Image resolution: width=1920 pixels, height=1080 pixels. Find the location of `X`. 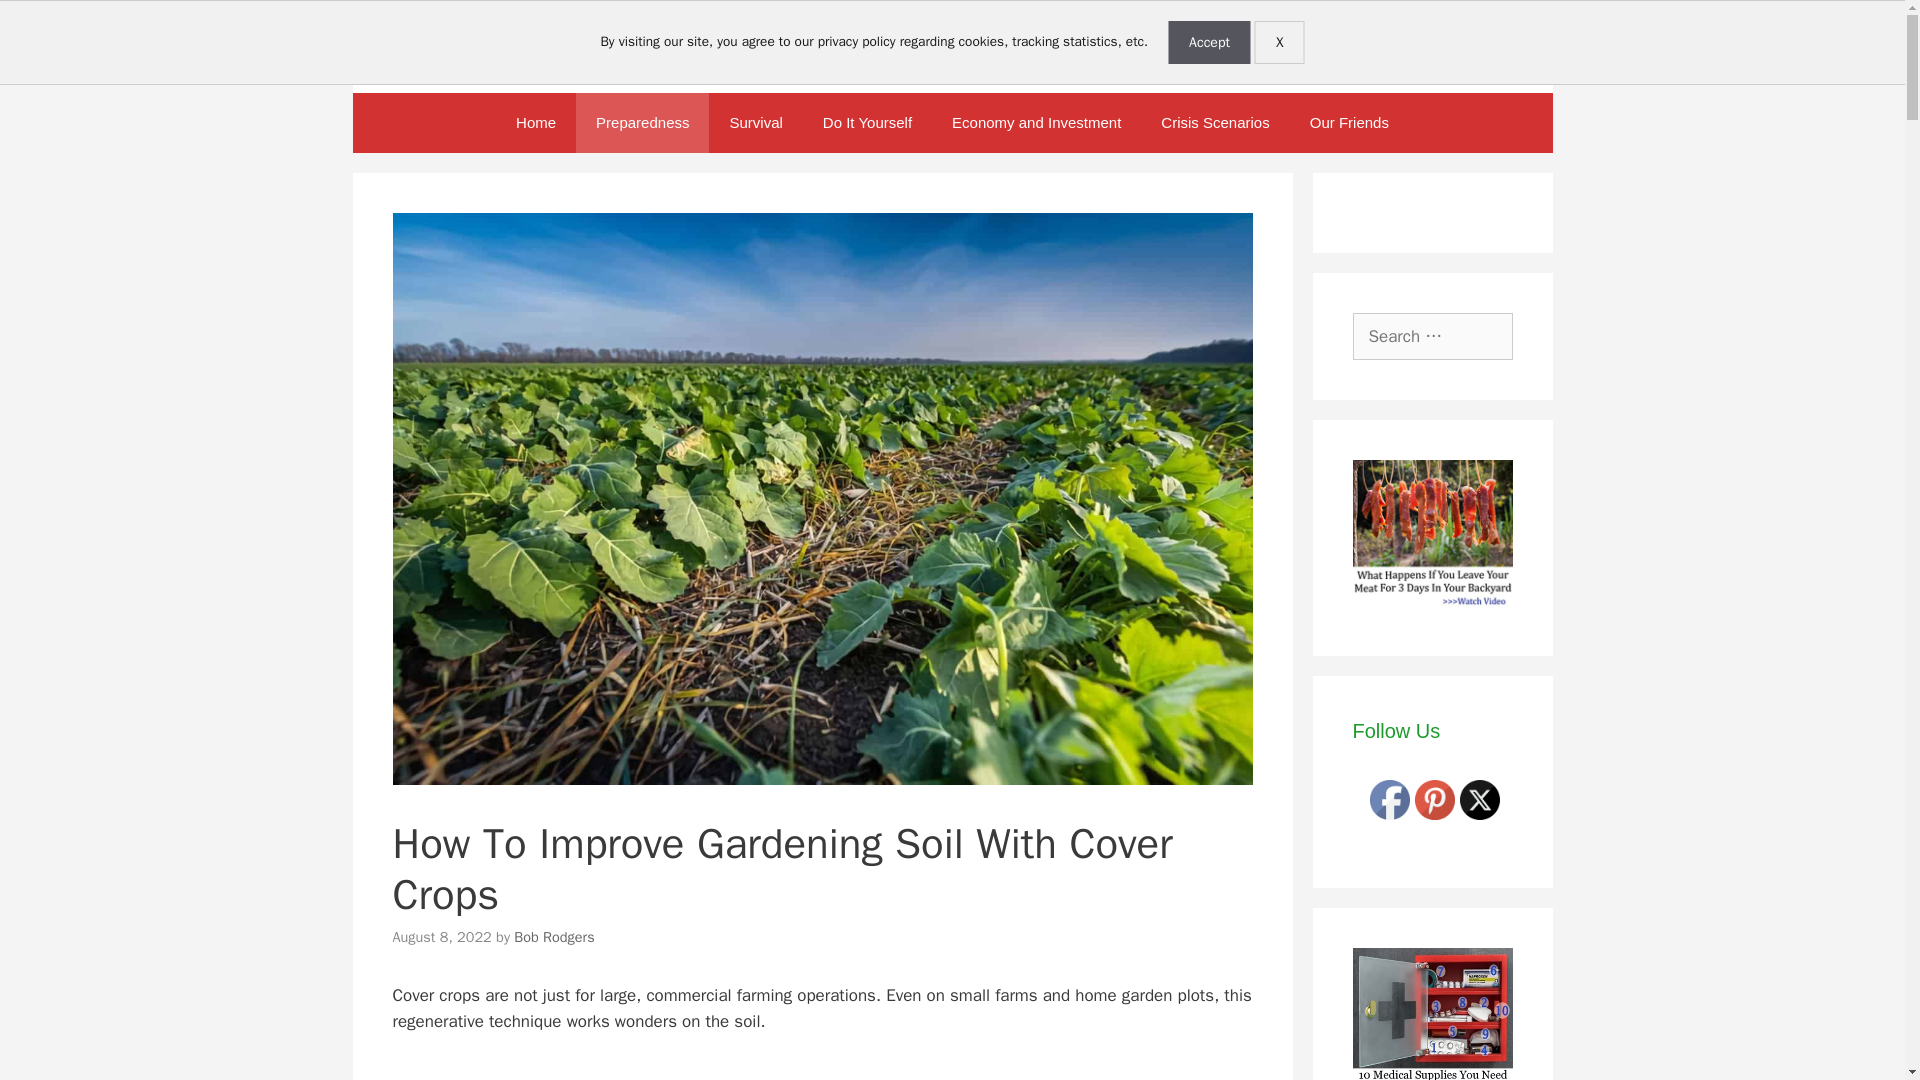

X is located at coordinates (1280, 42).